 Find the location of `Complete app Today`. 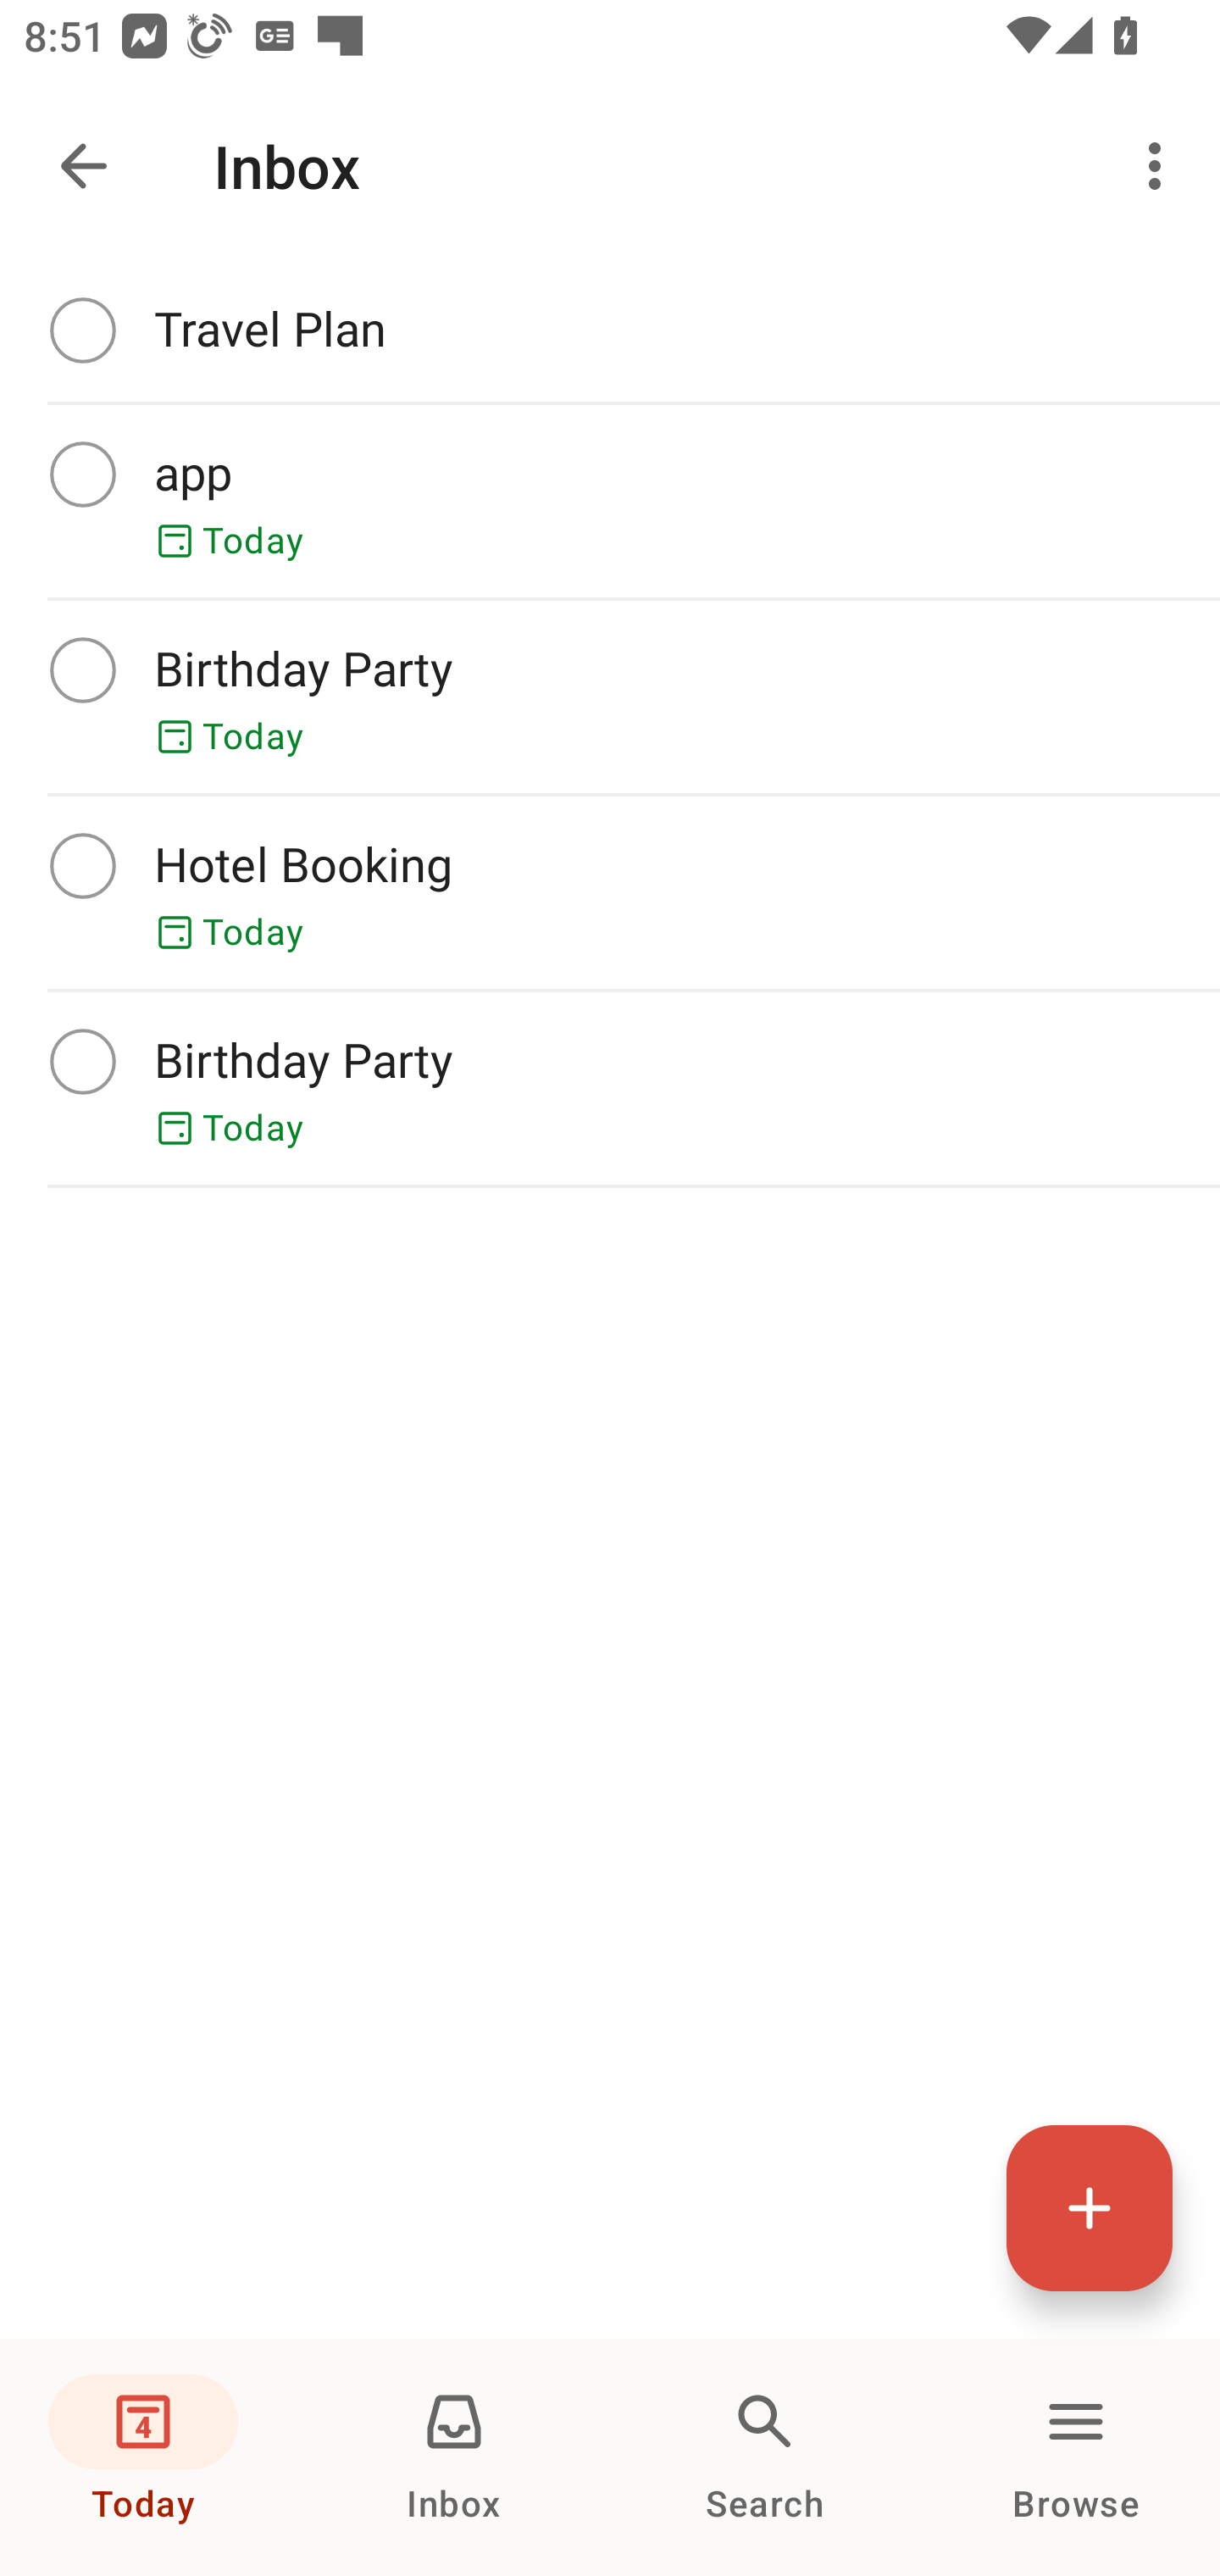

Complete app Today is located at coordinates (610, 501).